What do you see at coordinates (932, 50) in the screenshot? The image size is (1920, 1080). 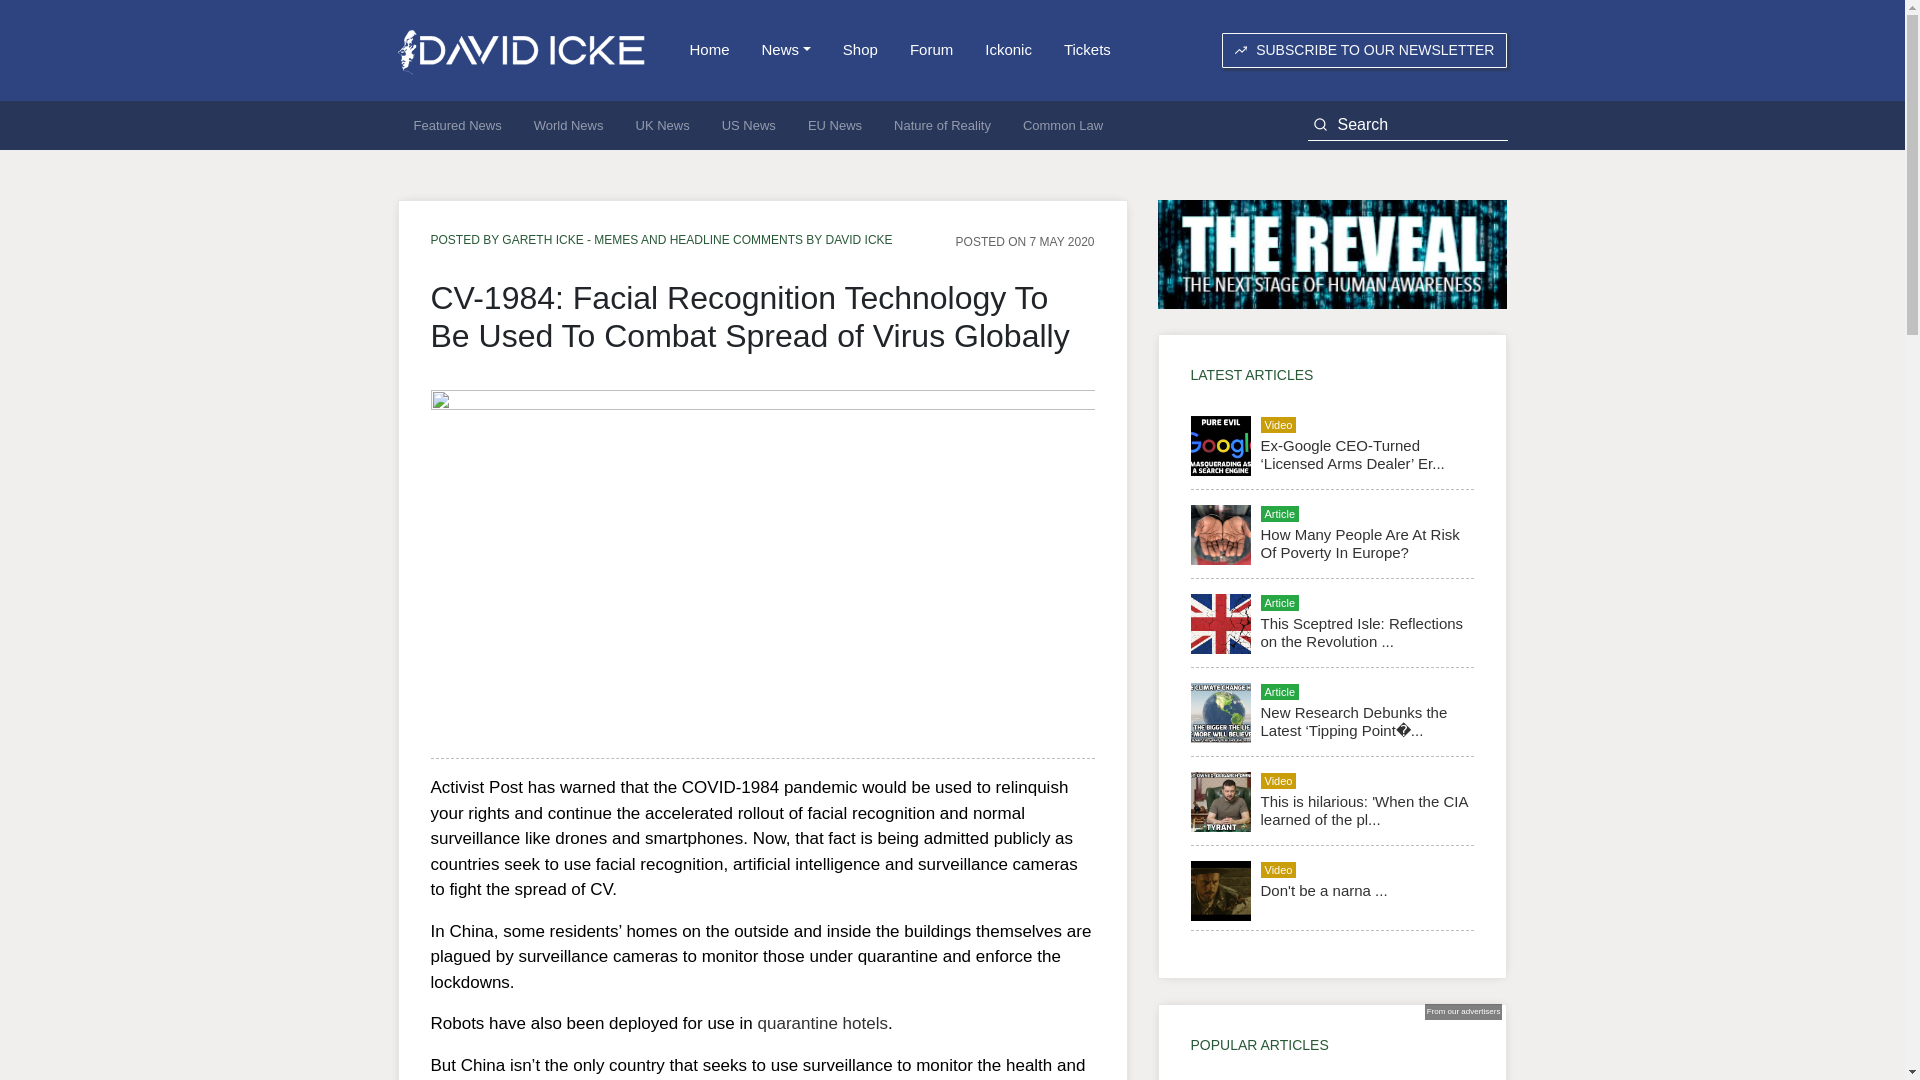 I see `Forum` at bounding box center [932, 50].